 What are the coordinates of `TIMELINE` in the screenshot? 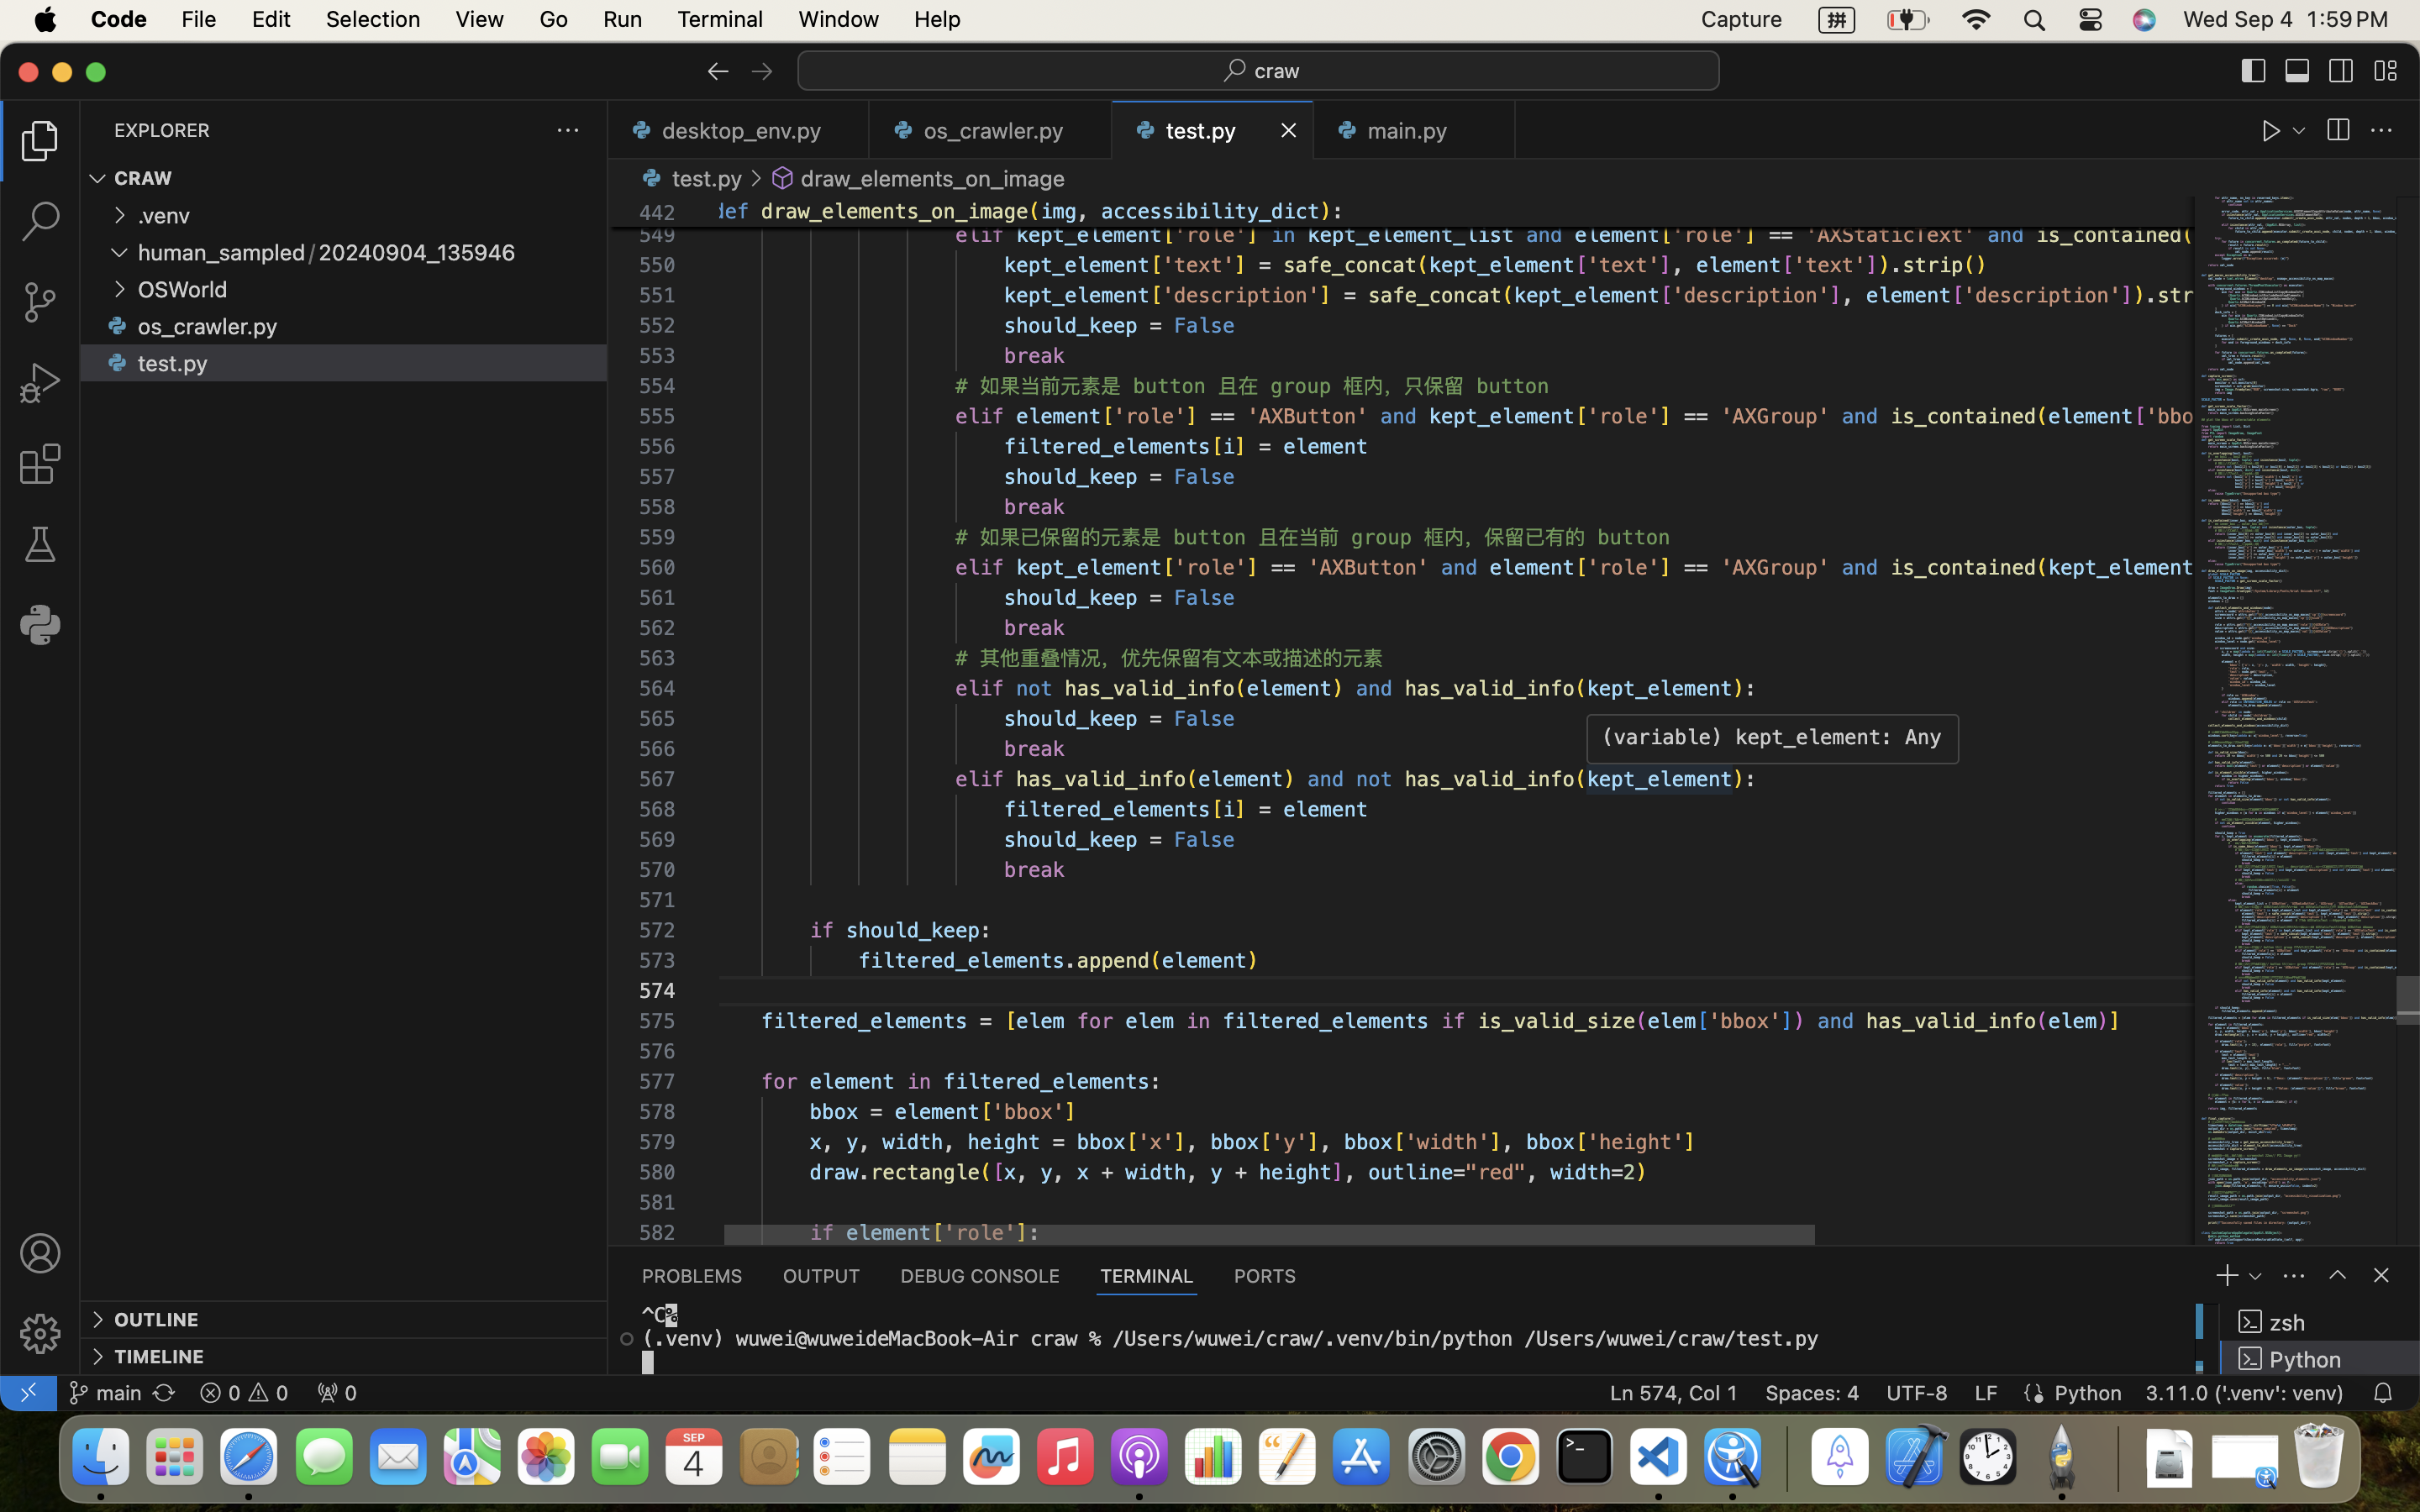 It's located at (160, 1357).